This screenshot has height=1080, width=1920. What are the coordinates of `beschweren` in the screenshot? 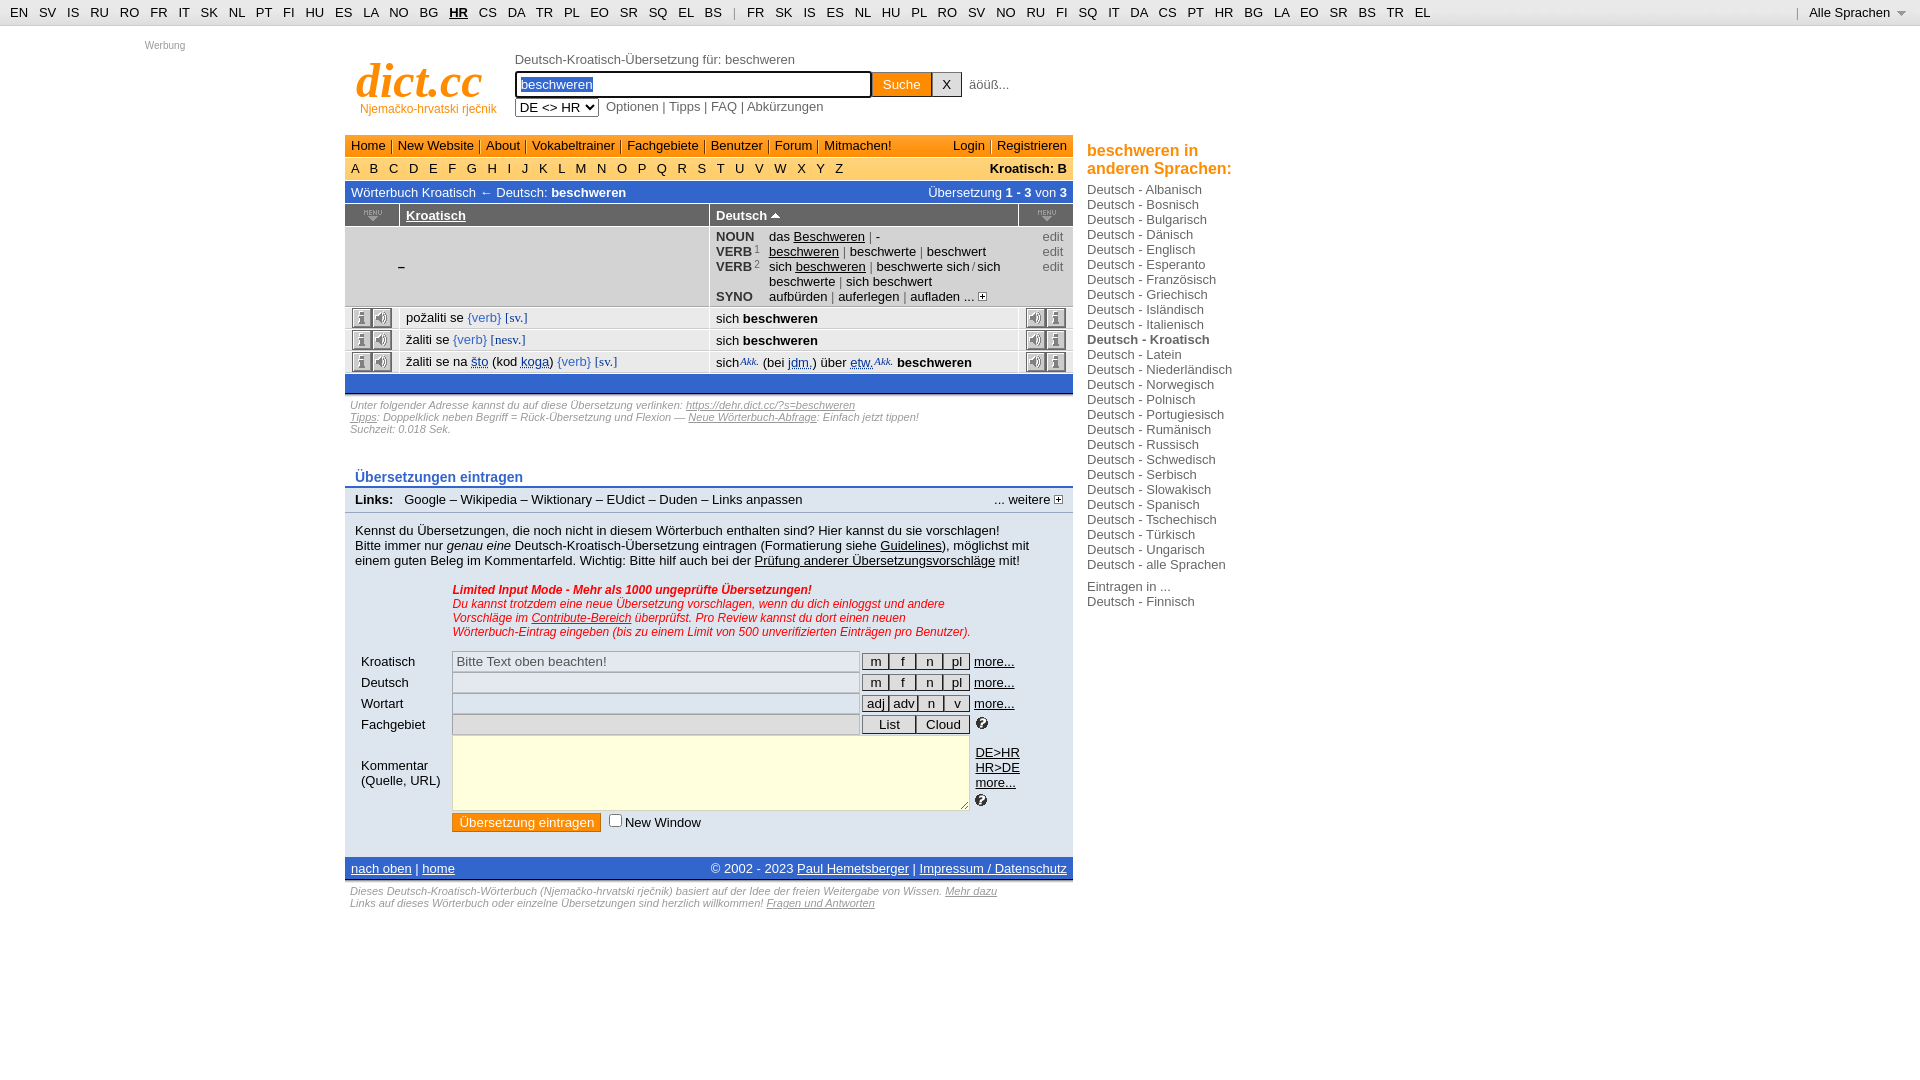 It's located at (780, 340).